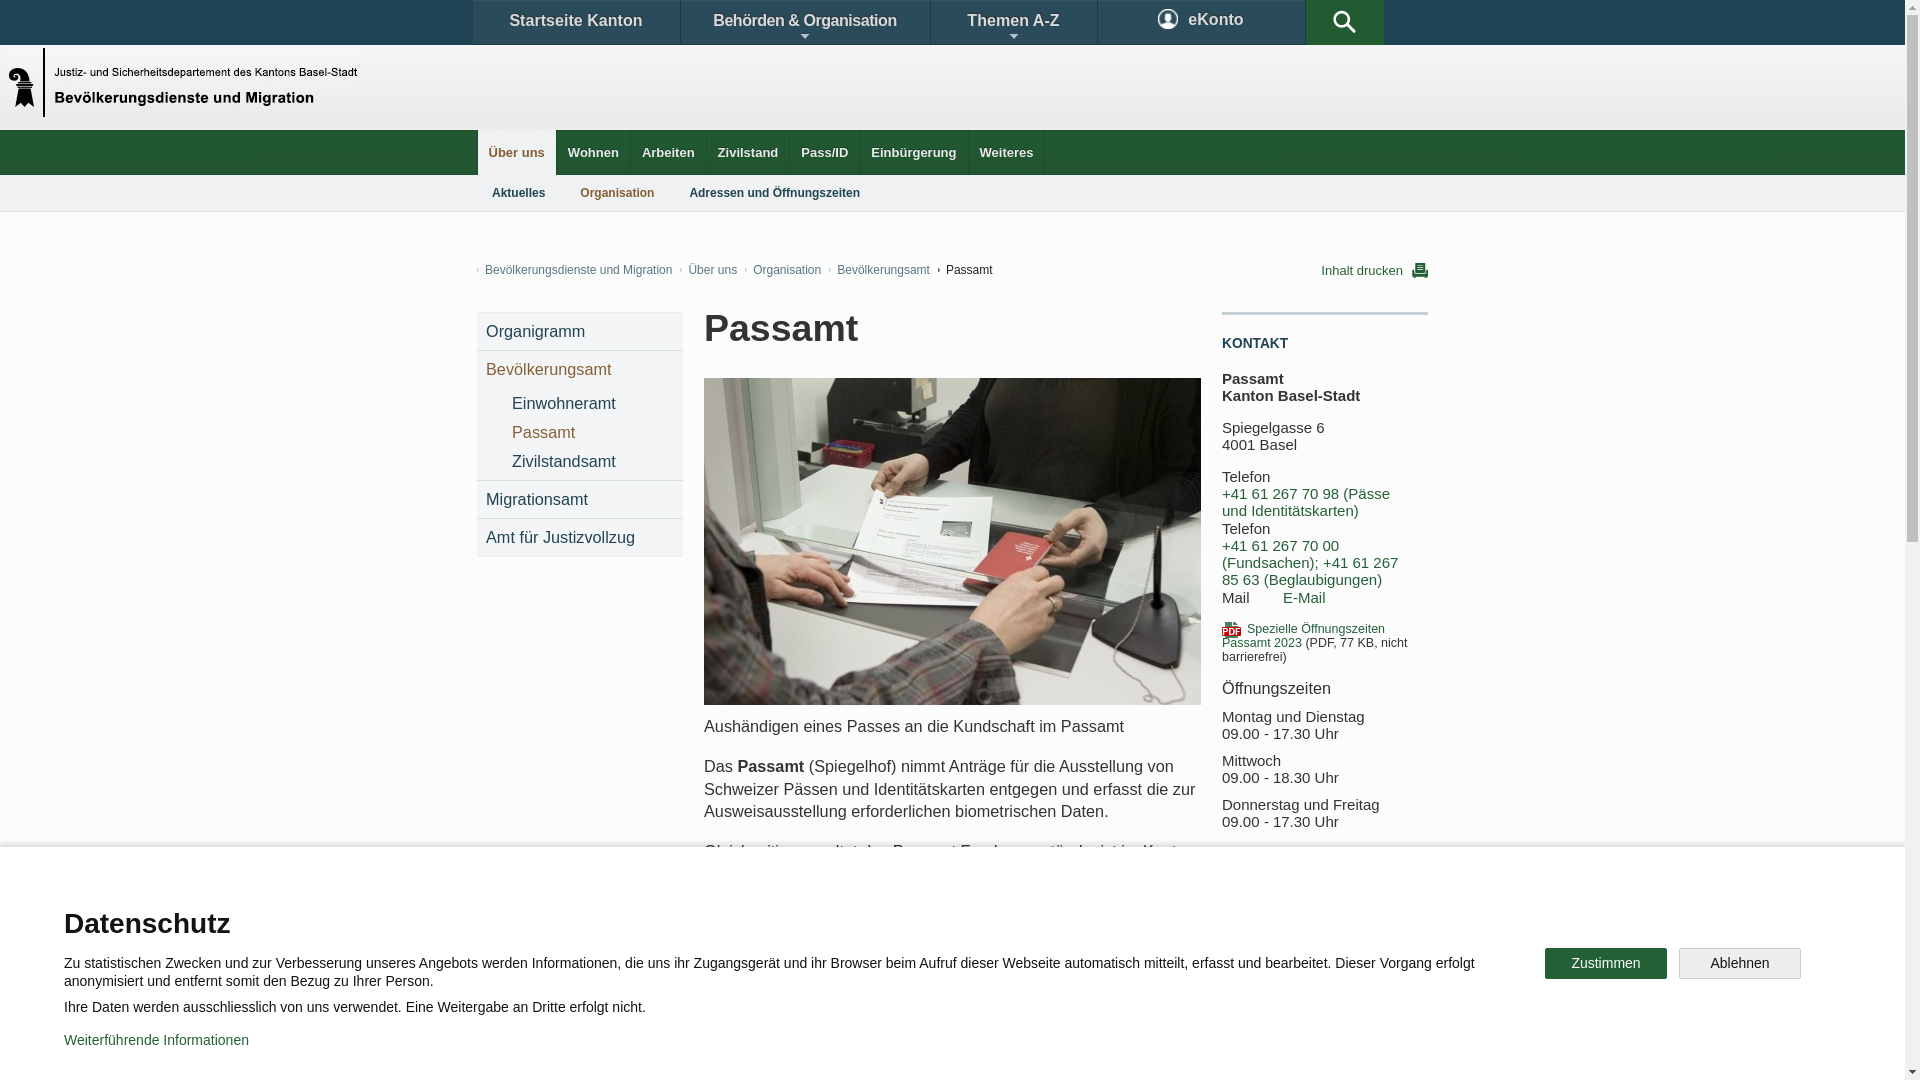 This screenshot has height=1080, width=1920. What do you see at coordinates (722, 984) in the screenshot?
I see `Facebook` at bounding box center [722, 984].